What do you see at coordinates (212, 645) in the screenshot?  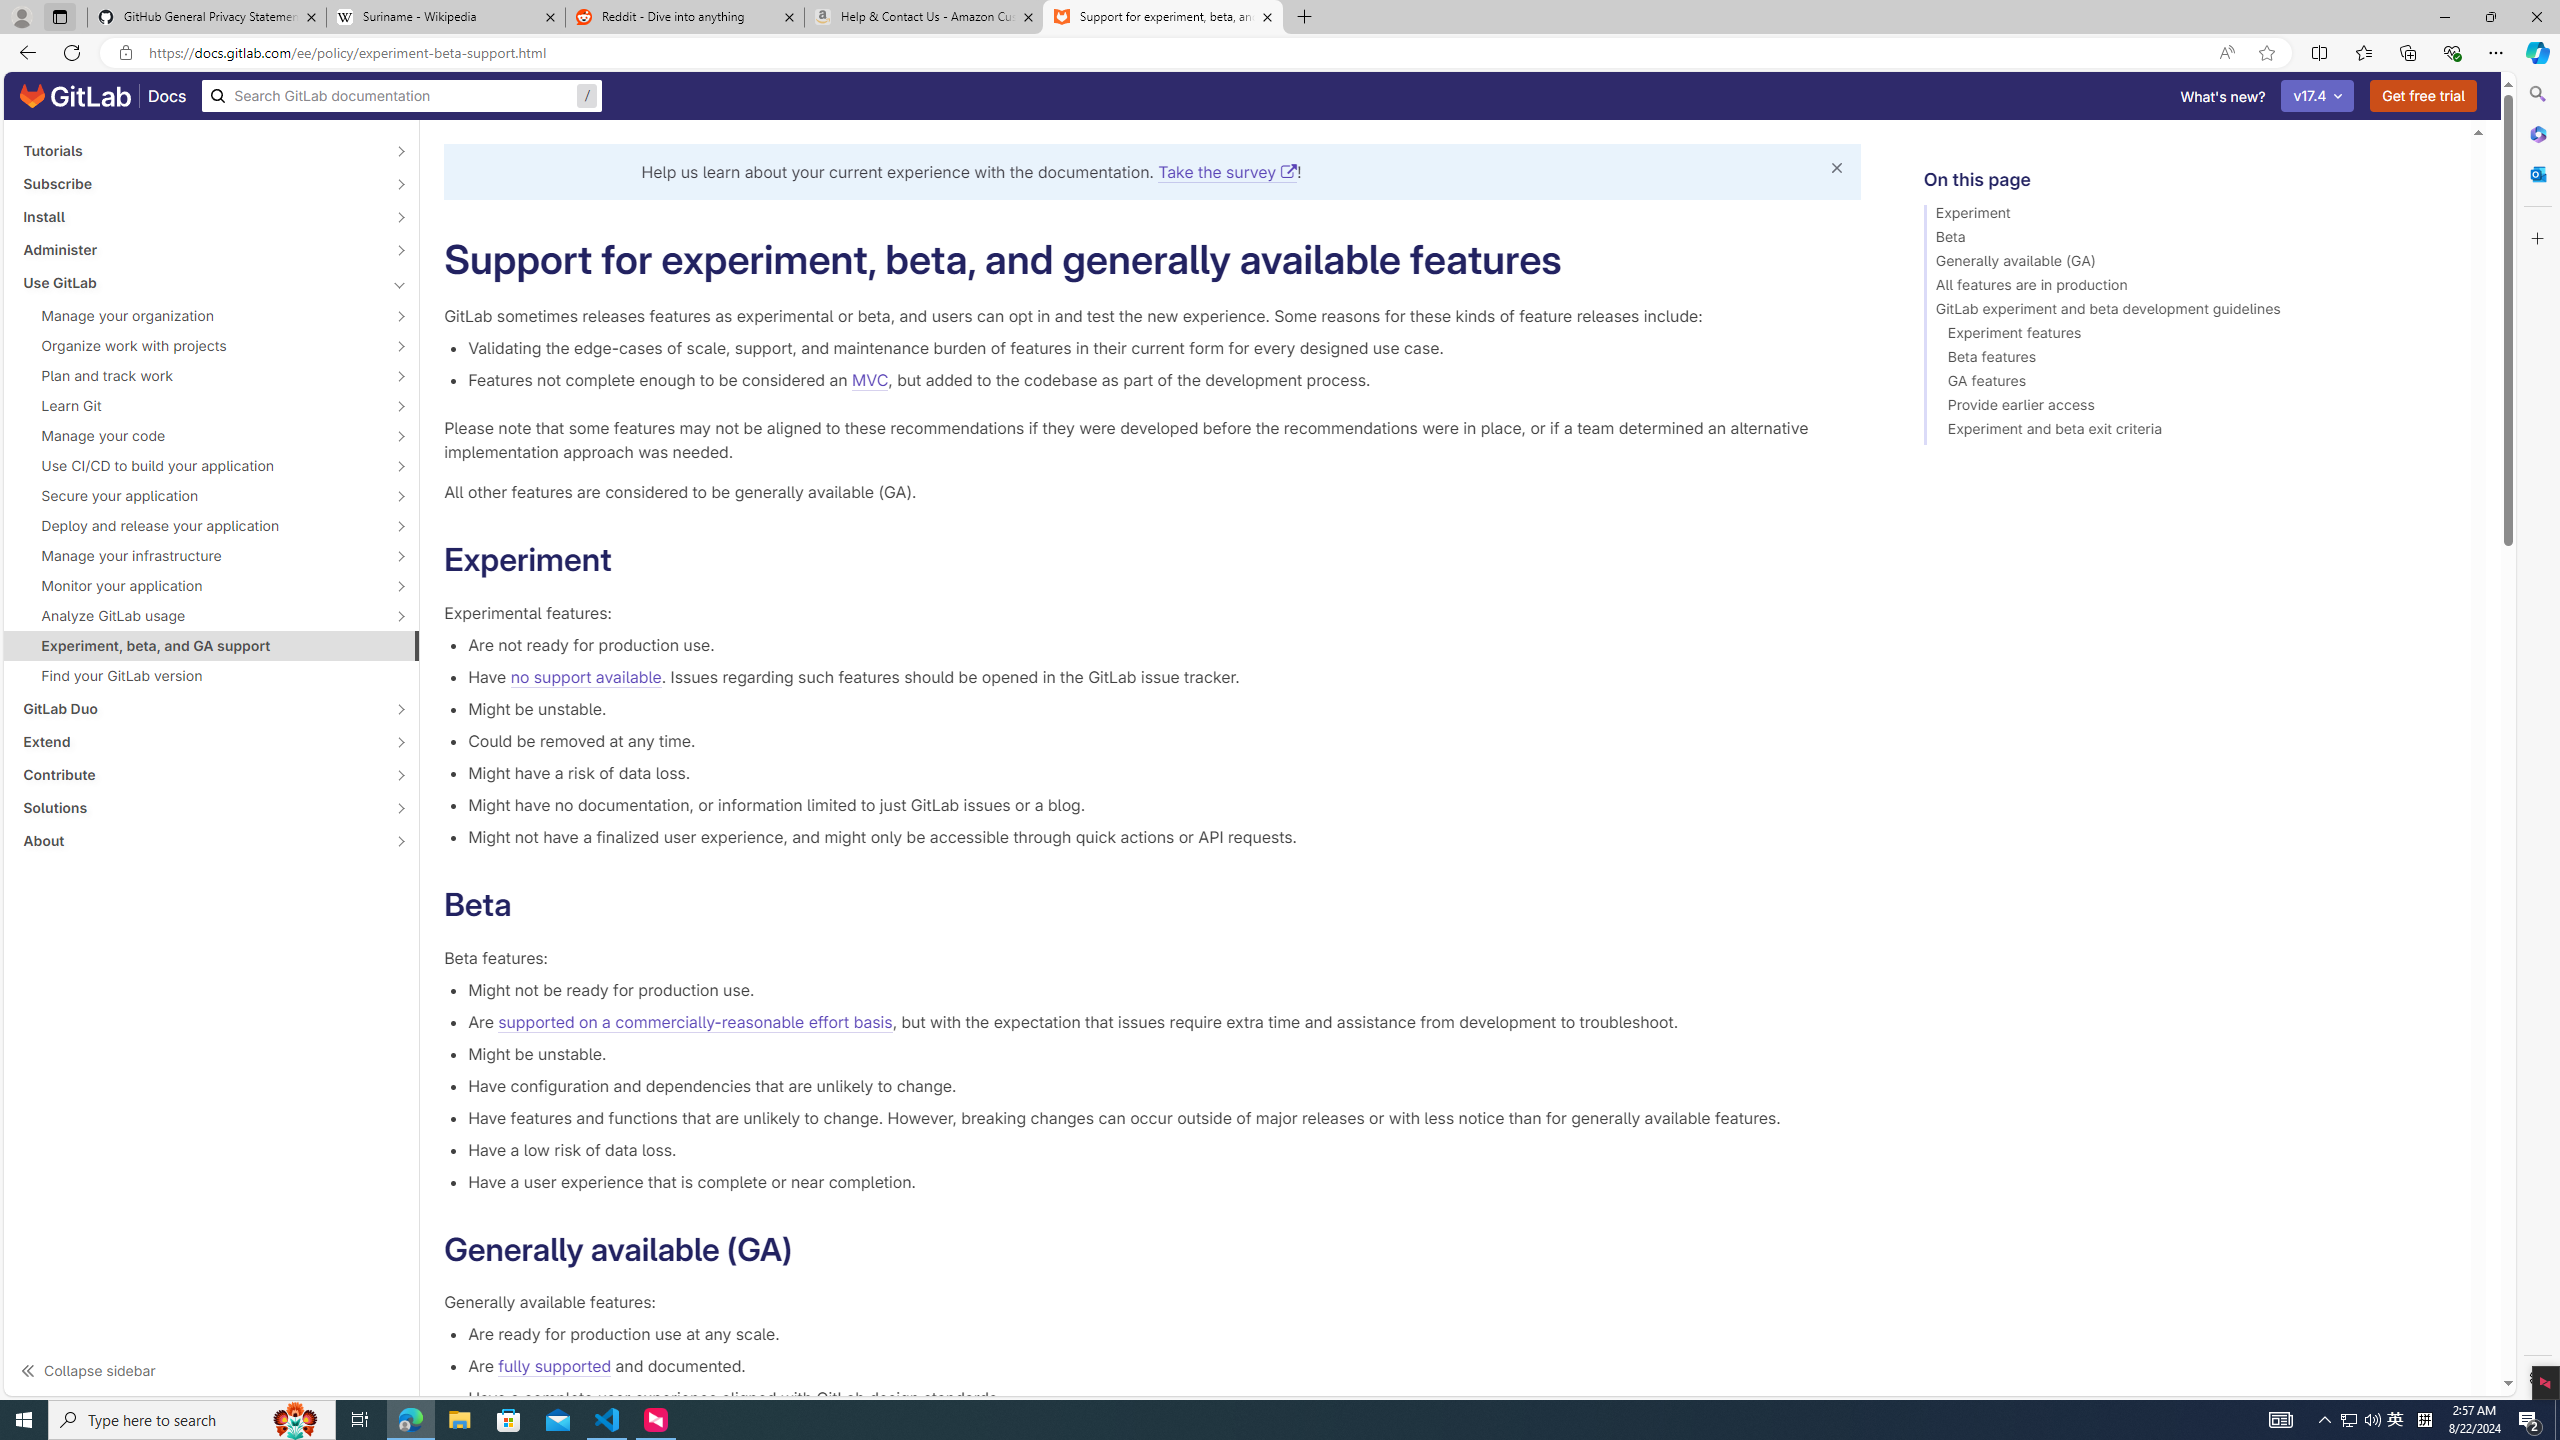 I see `Experiment, beta, and GA support` at bounding box center [212, 645].